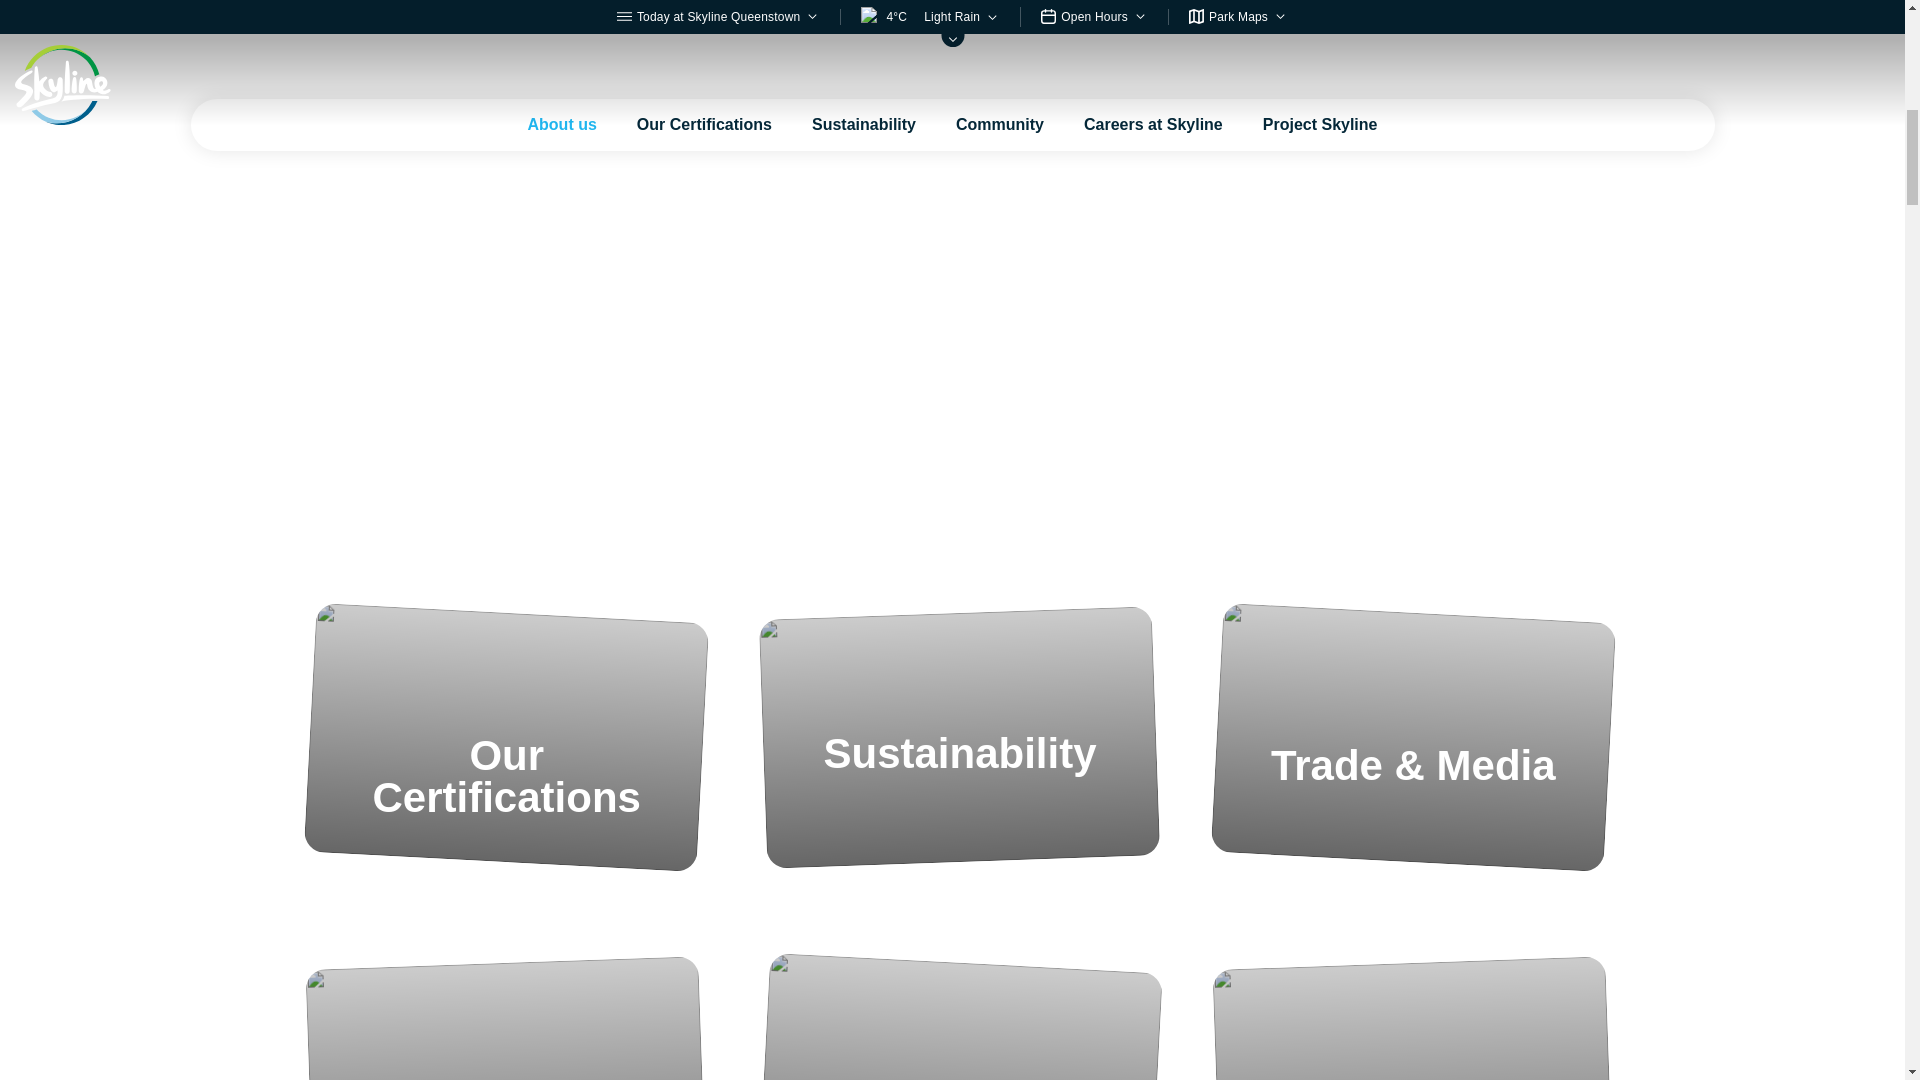  What do you see at coordinates (1320, 22) in the screenshot?
I see `Project Skyline` at bounding box center [1320, 22].